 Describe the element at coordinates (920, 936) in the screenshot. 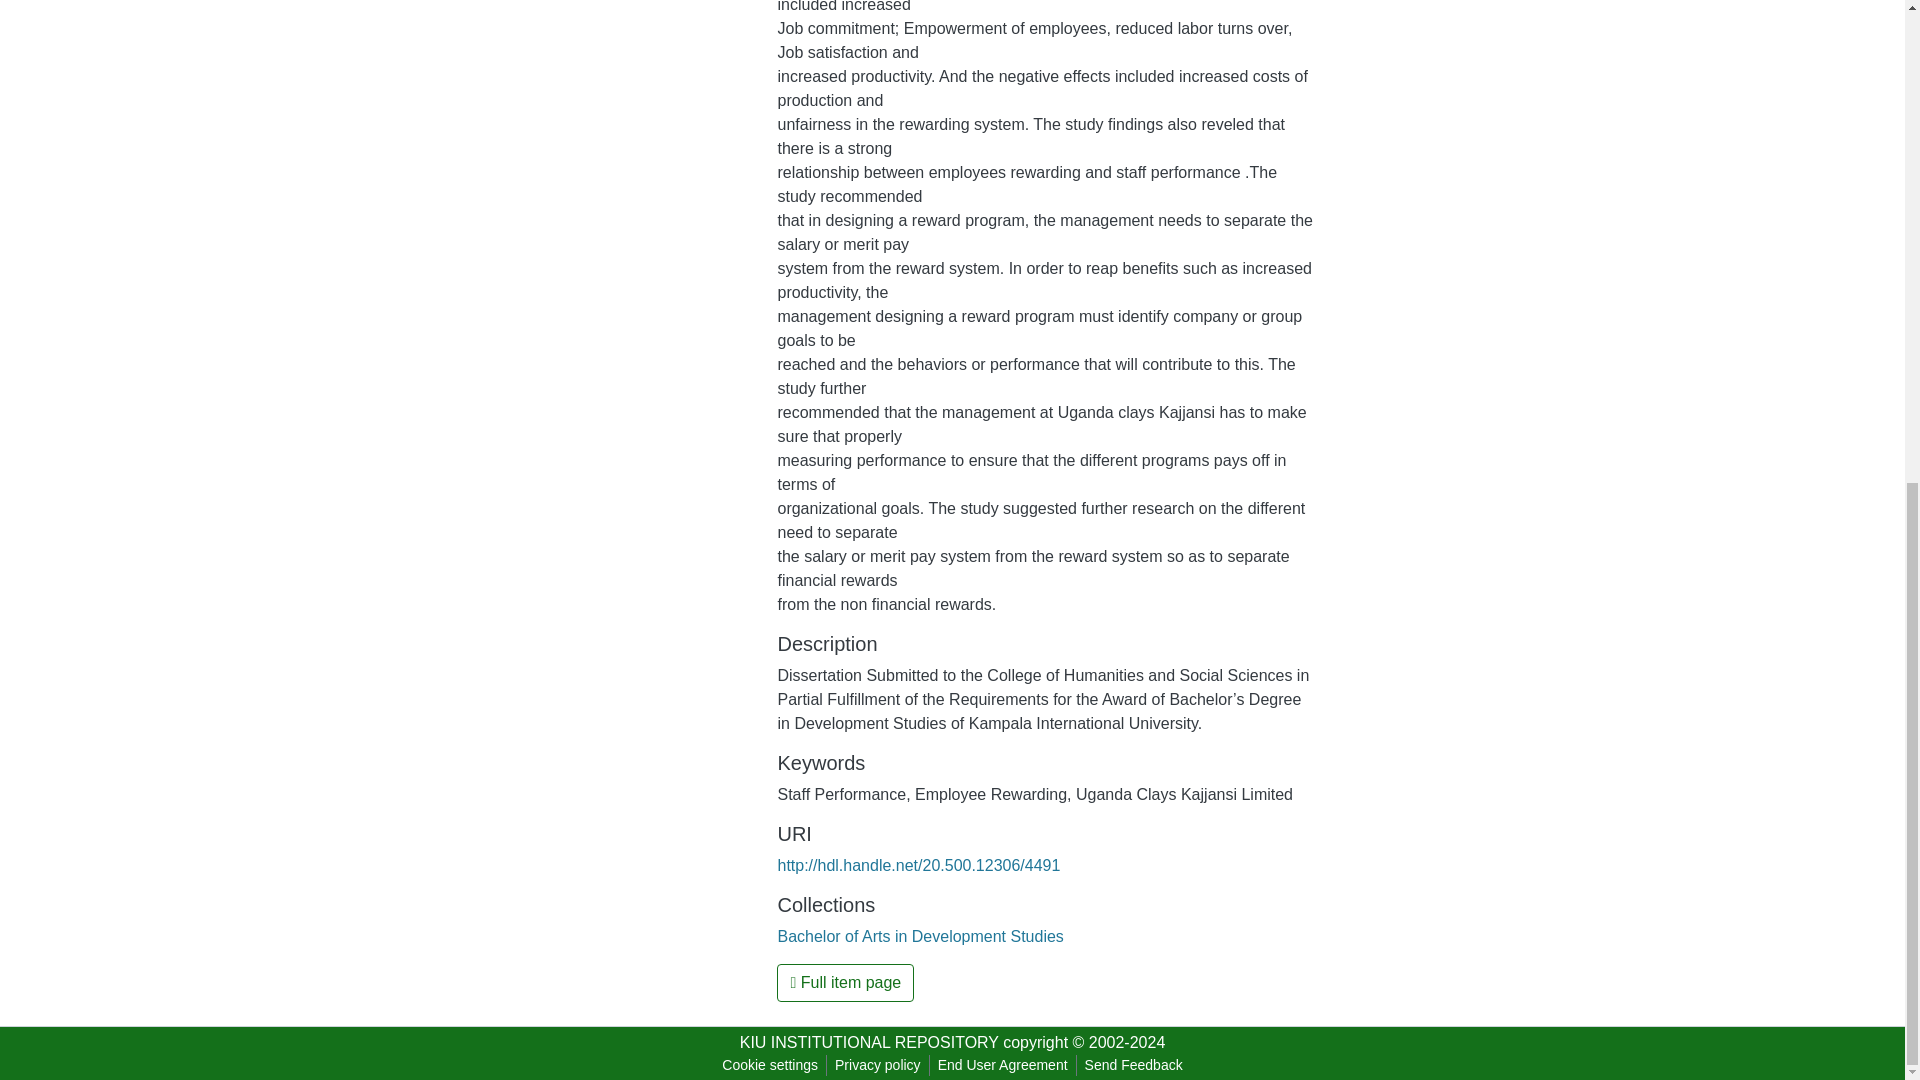

I see `Bachelor of Arts in Development Studies` at that location.